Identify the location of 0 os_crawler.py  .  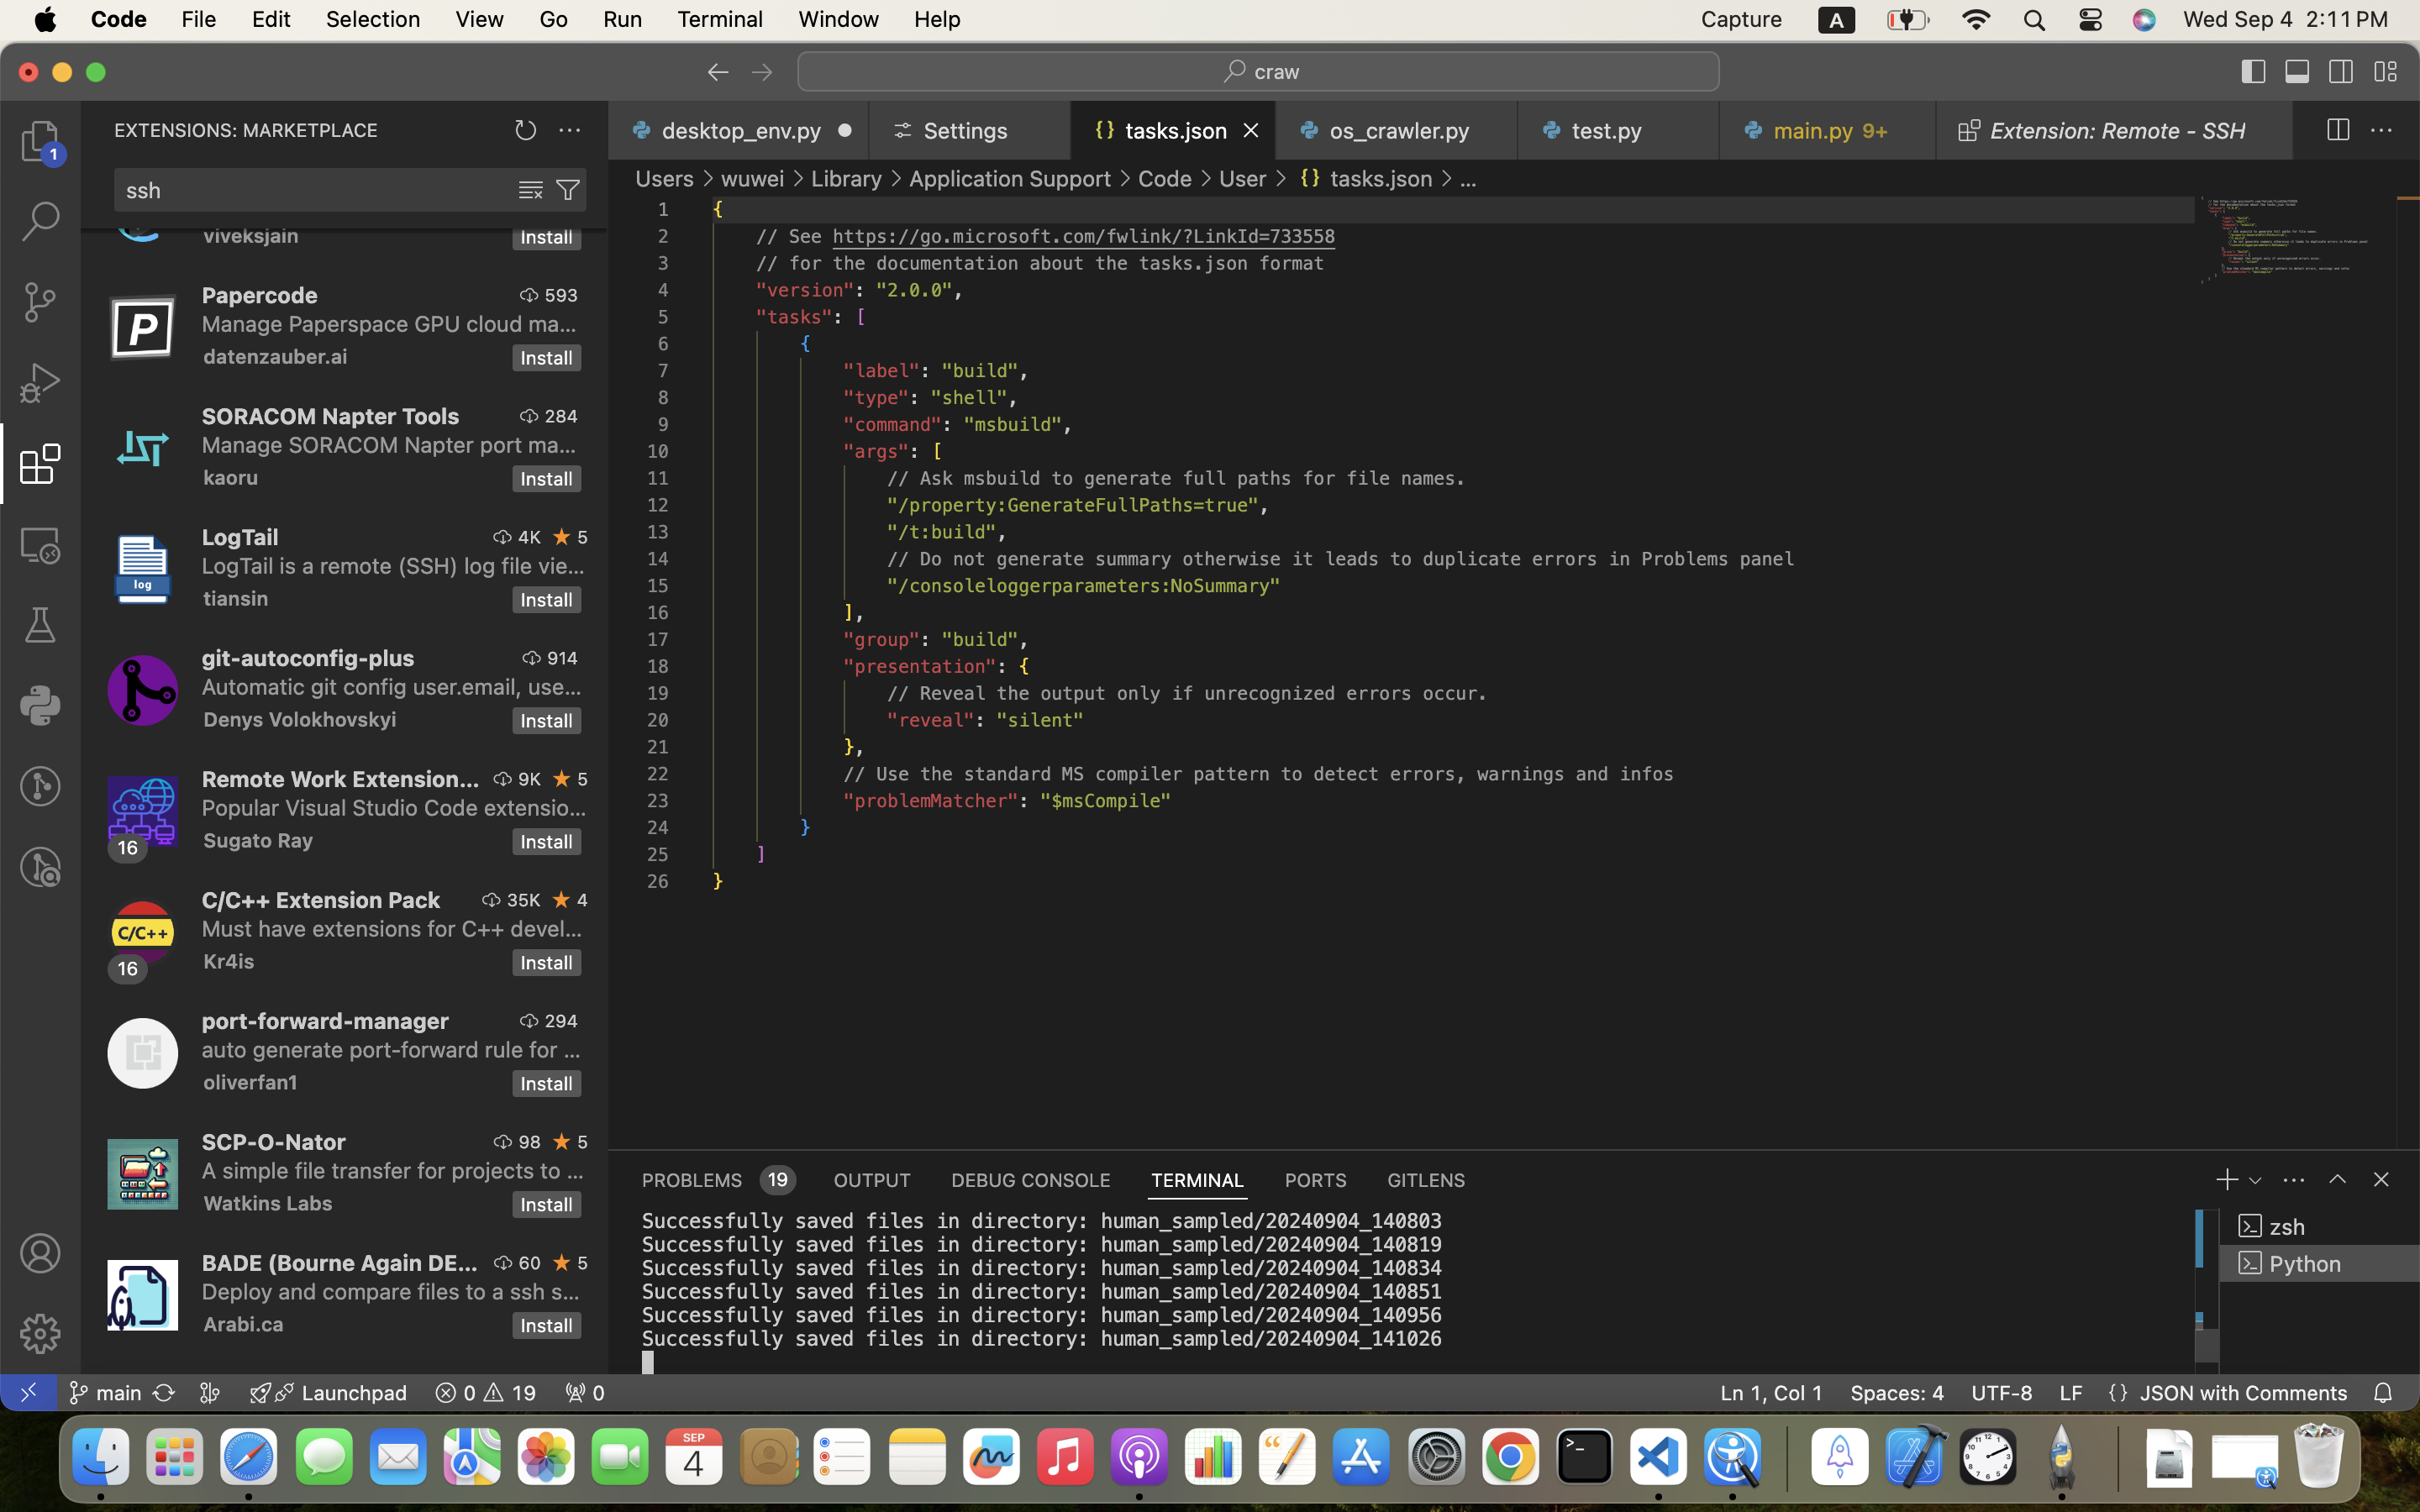
(1397, 130).